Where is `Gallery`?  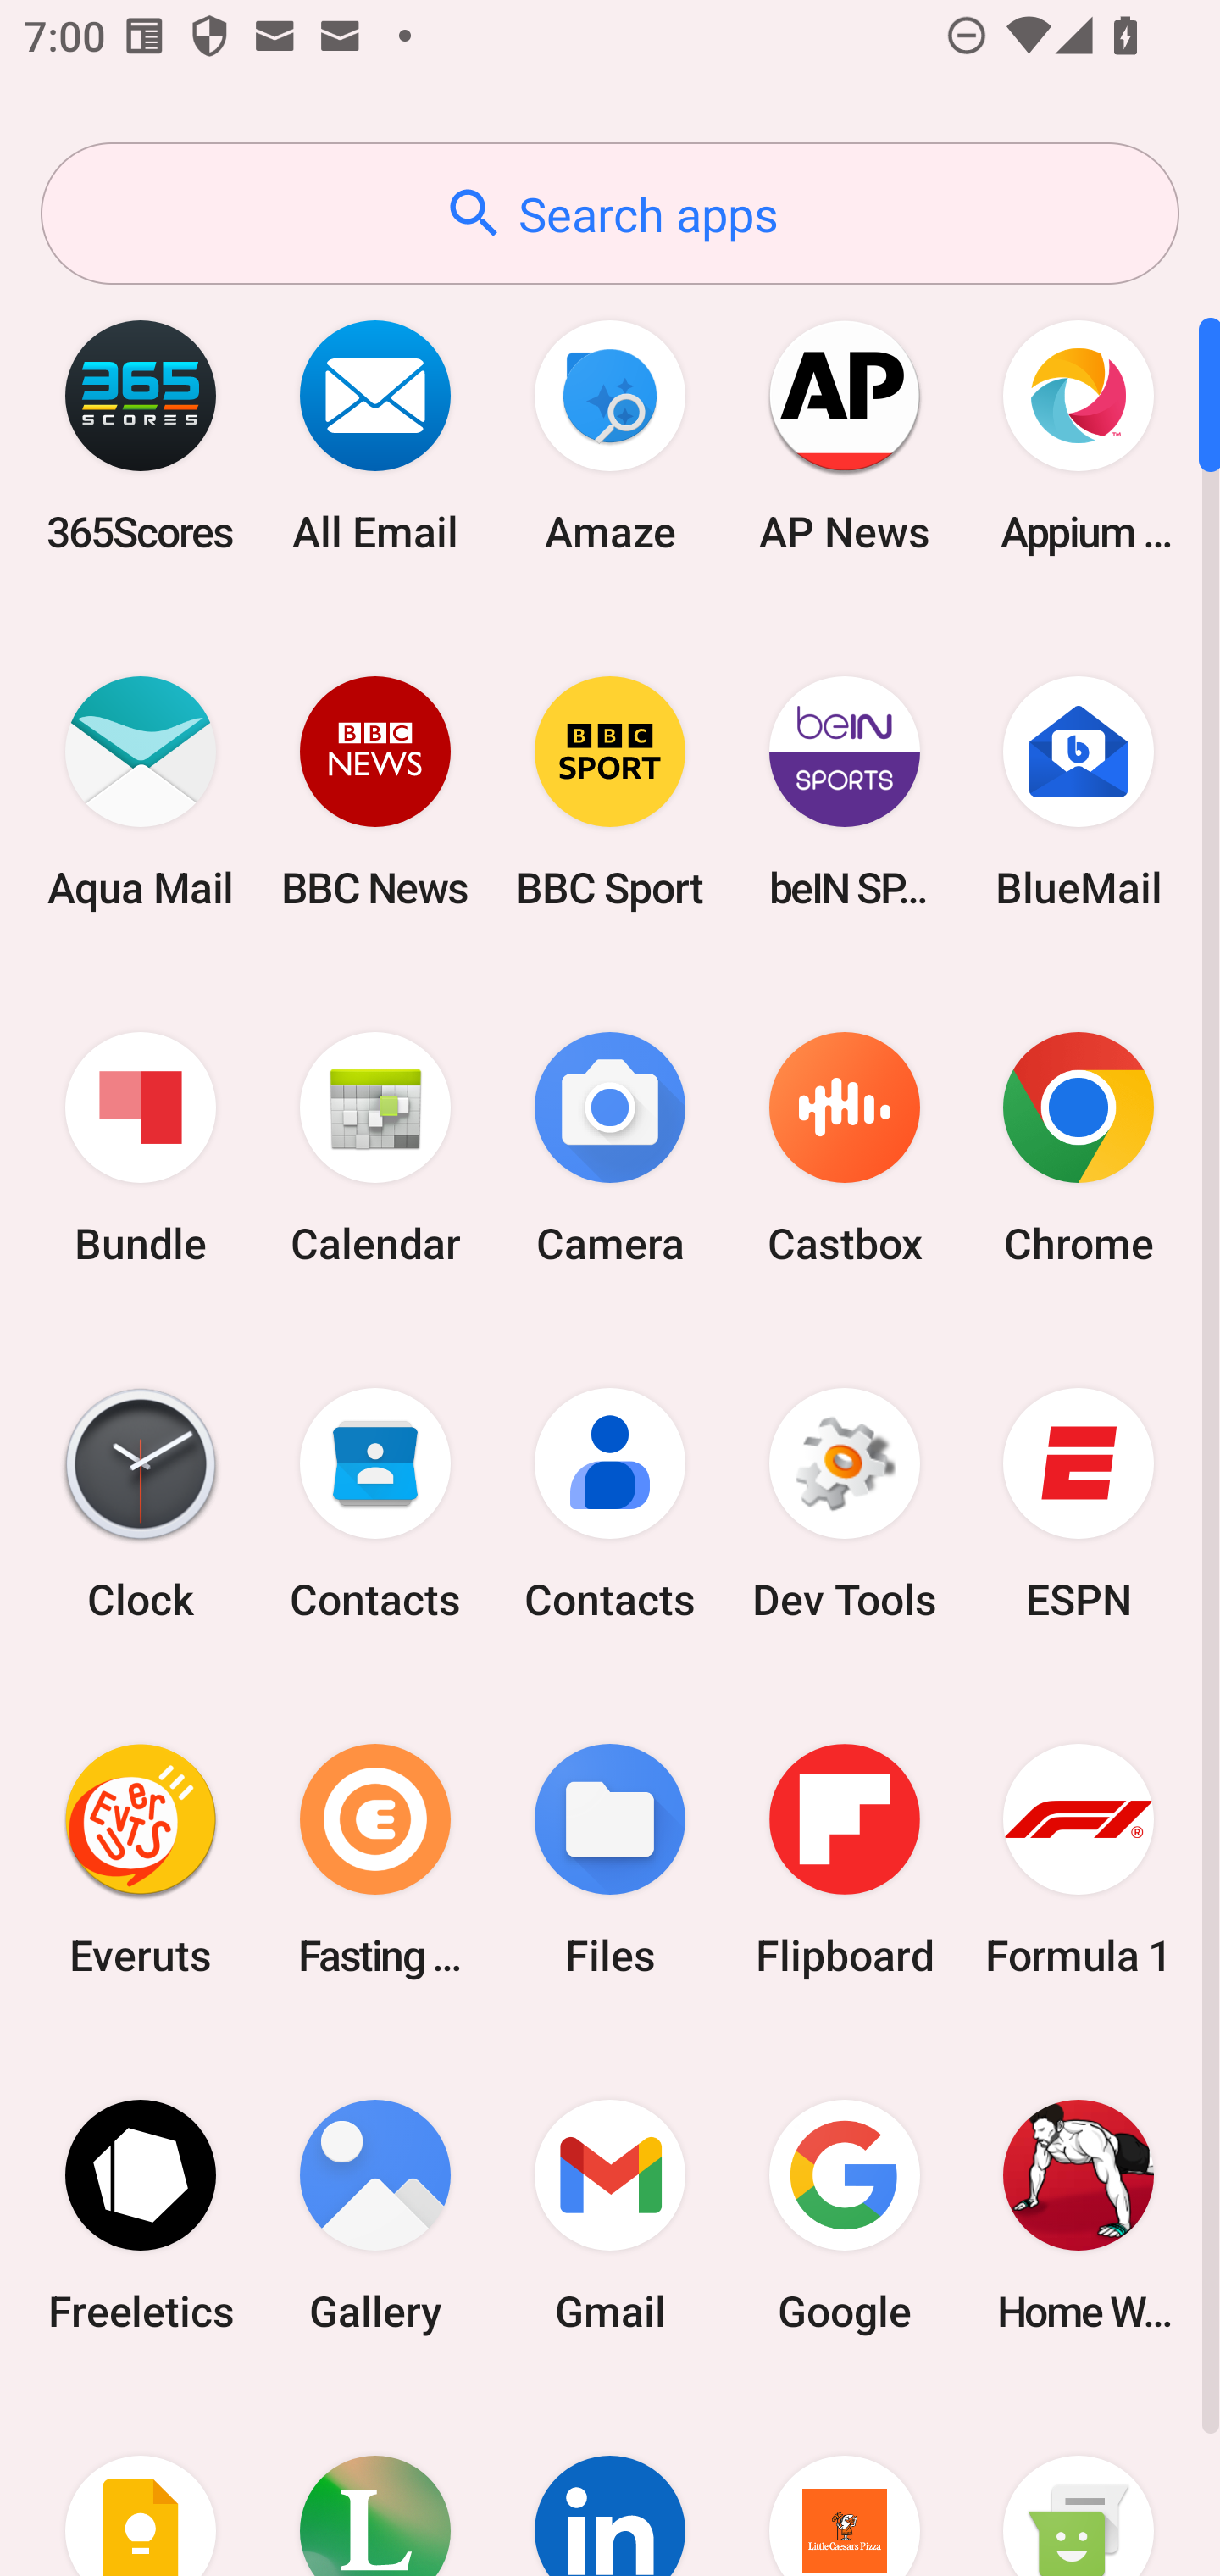
Gallery is located at coordinates (375, 2215).